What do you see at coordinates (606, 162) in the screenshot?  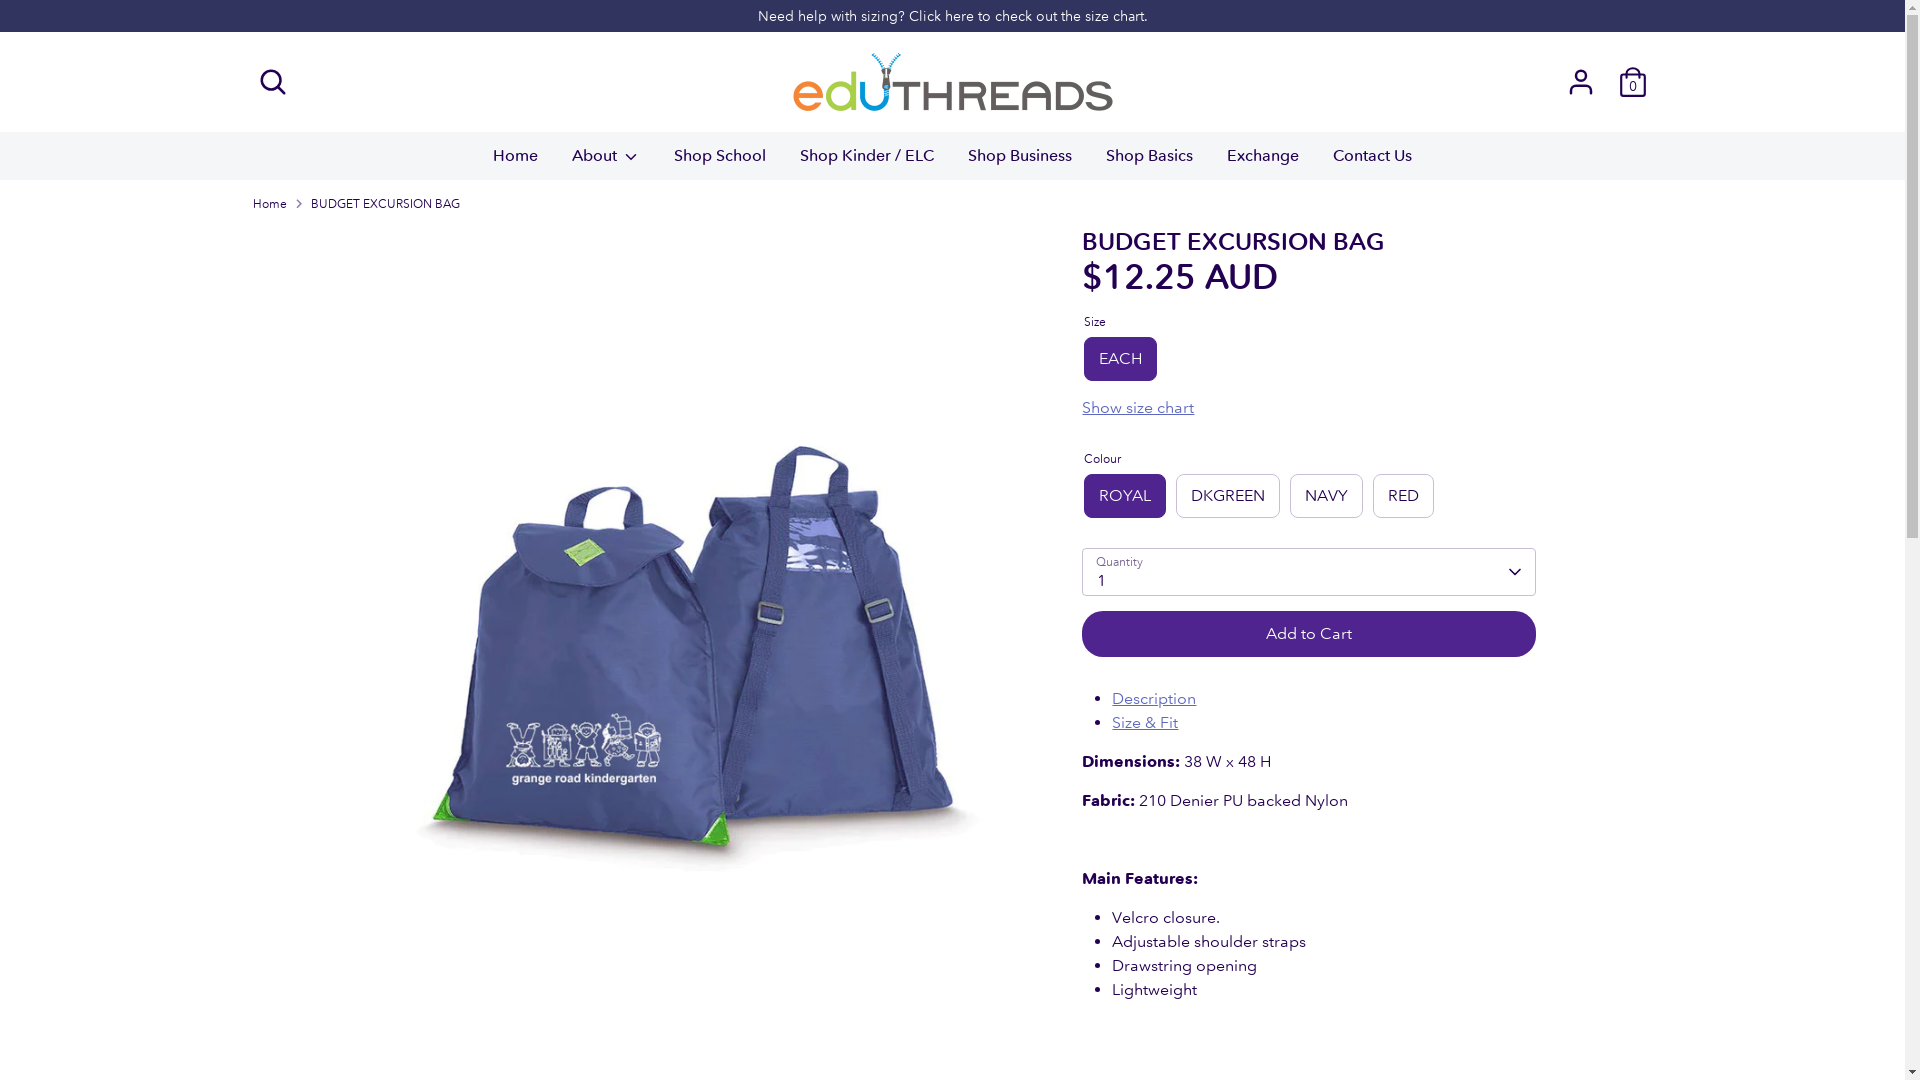 I see `About` at bounding box center [606, 162].